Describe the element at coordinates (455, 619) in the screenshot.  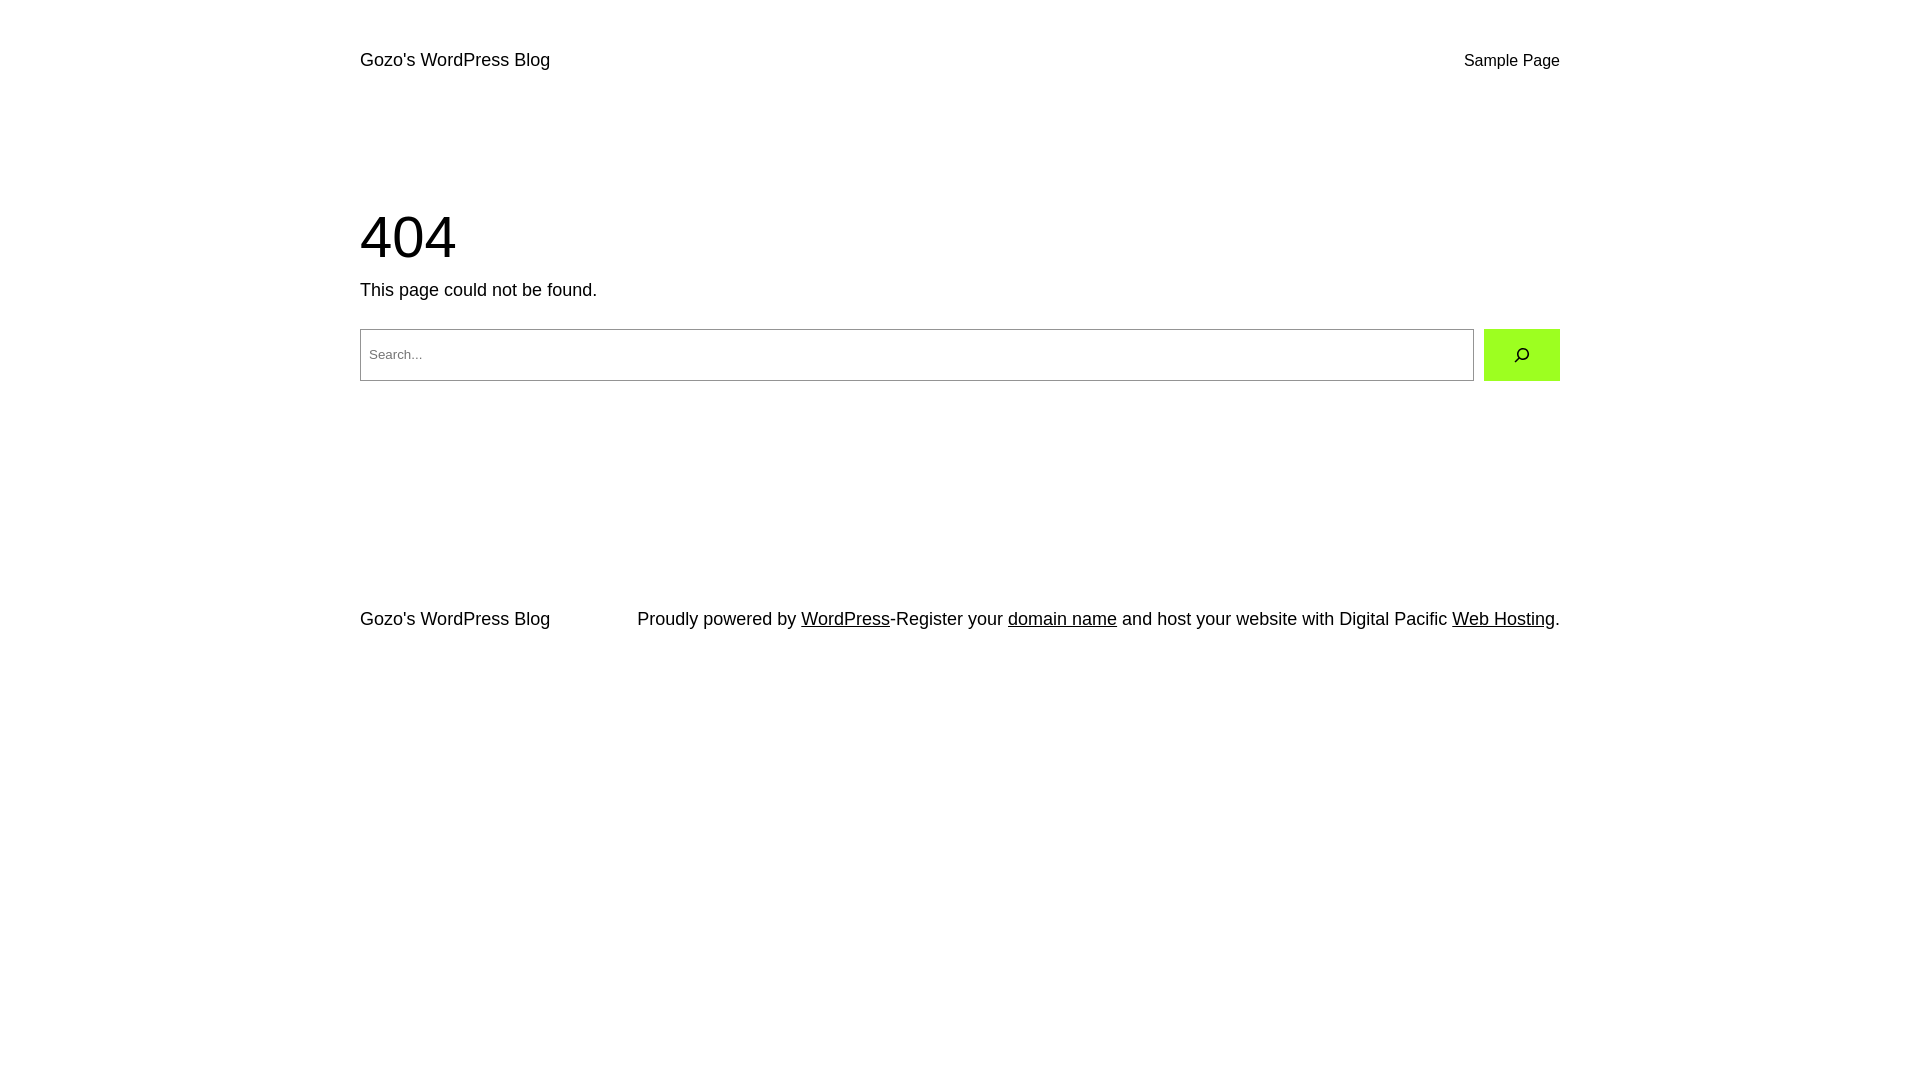
I see `Gozo's WordPress Blog` at that location.